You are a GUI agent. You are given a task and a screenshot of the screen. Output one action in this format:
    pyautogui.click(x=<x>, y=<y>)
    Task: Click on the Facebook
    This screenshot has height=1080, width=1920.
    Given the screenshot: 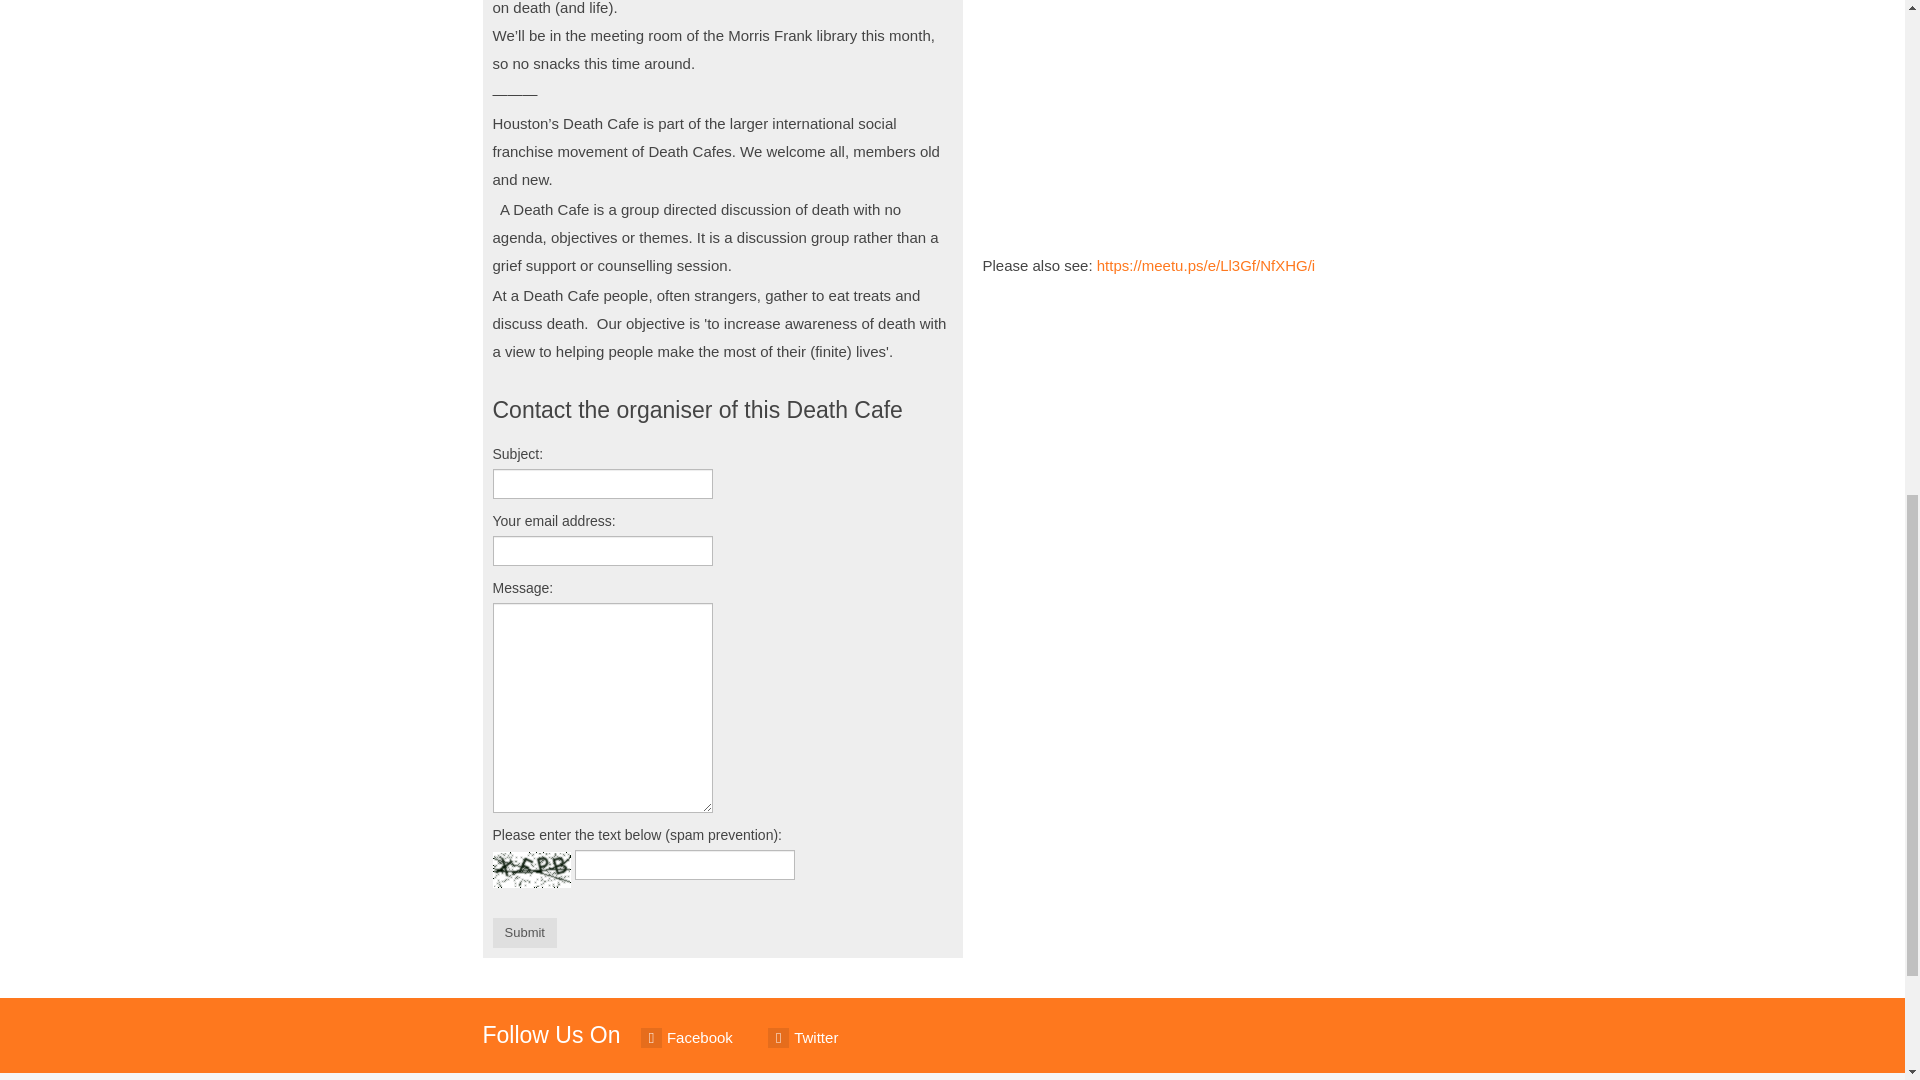 What is the action you would take?
    pyautogui.click(x=687, y=1038)
    